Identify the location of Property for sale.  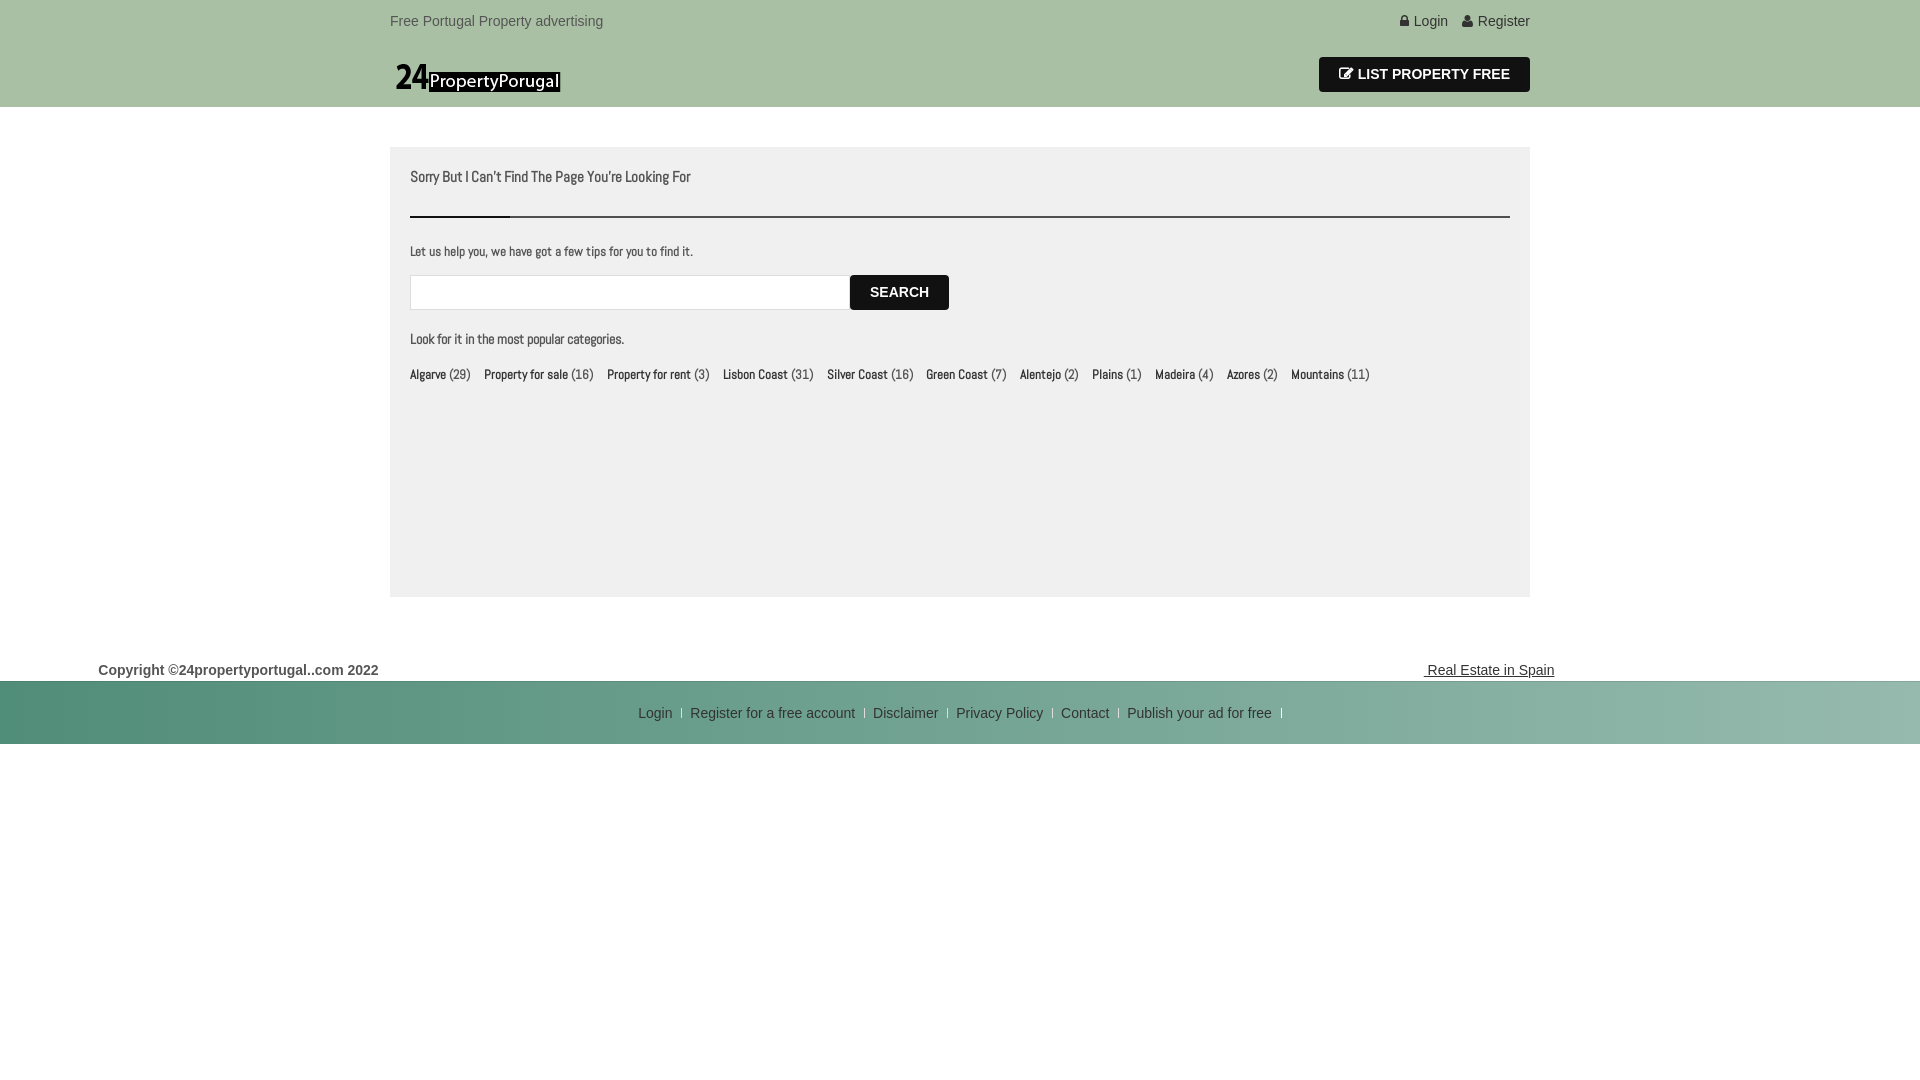
(526, 374).